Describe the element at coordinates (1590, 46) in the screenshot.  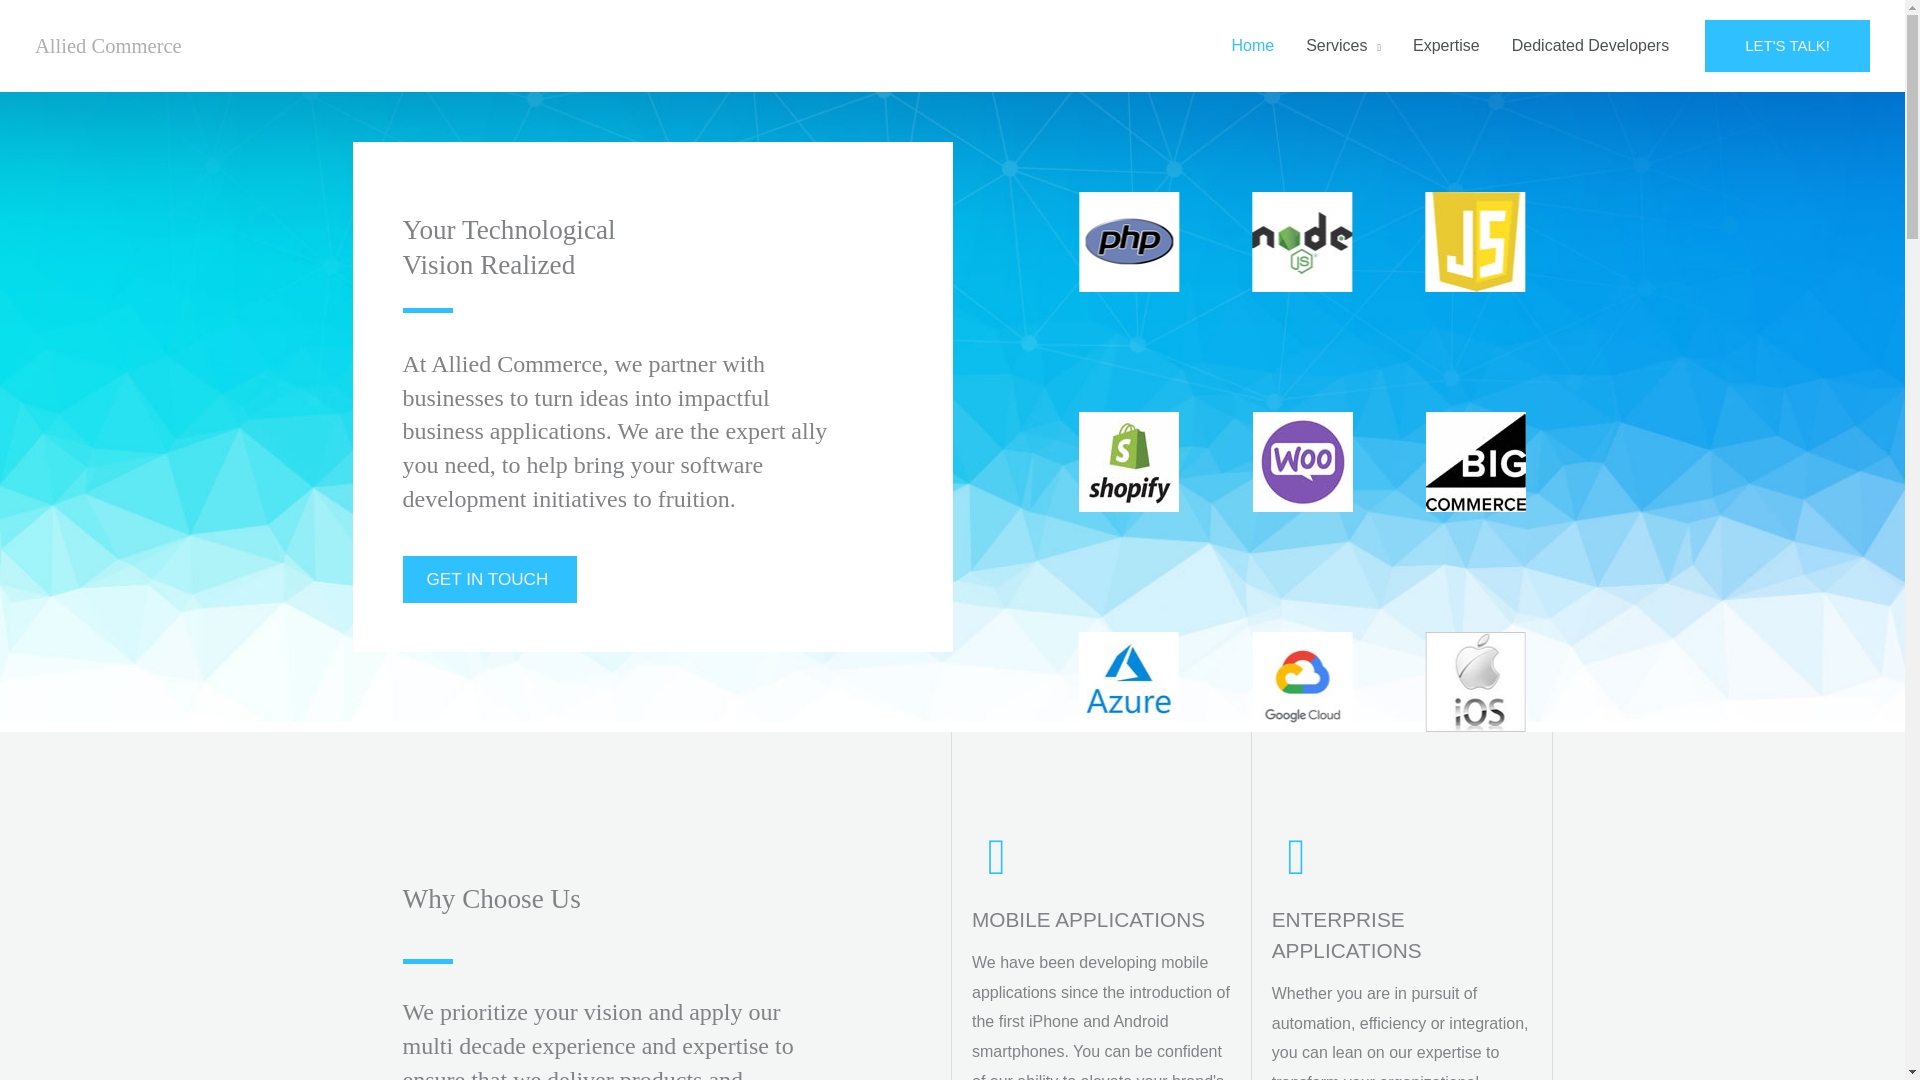
I see `Dedicated Developers` at that location.